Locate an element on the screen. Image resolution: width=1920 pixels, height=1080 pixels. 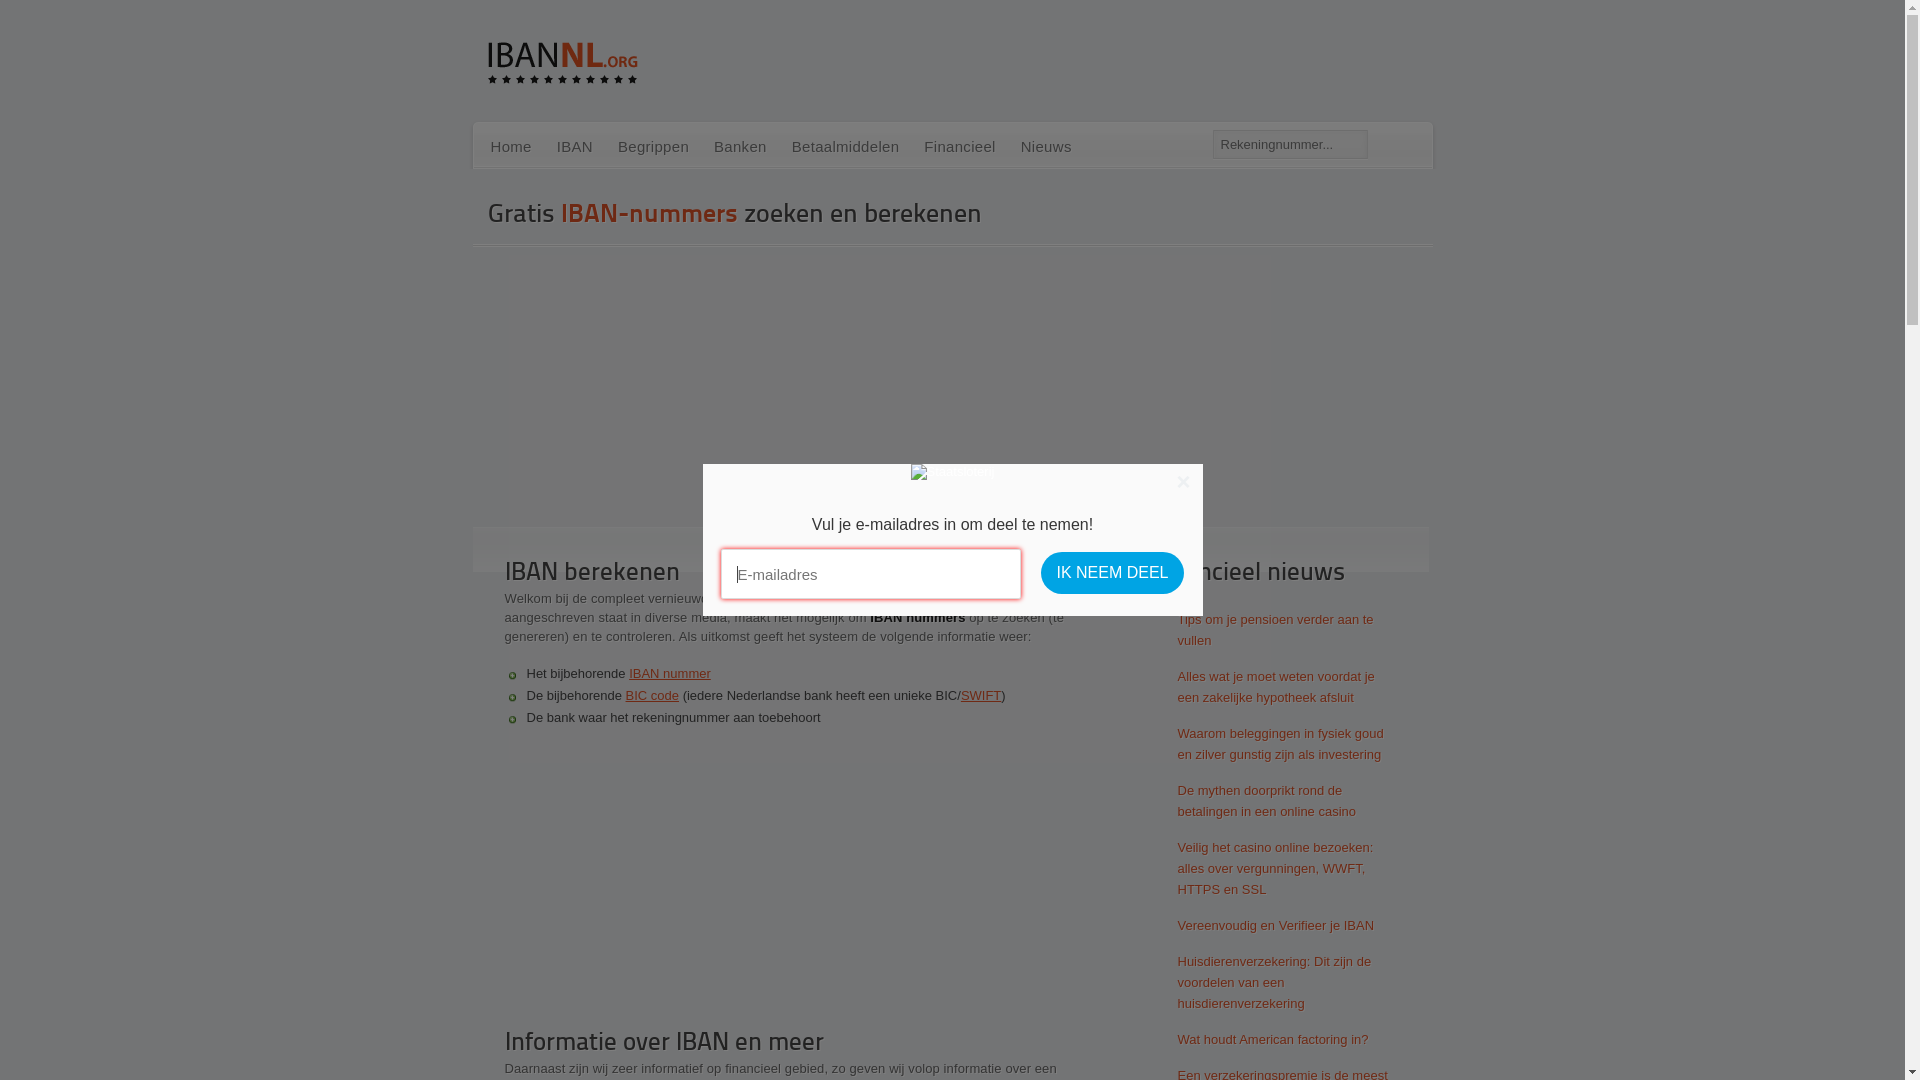
BIC code is located at coordinates (652, 696).